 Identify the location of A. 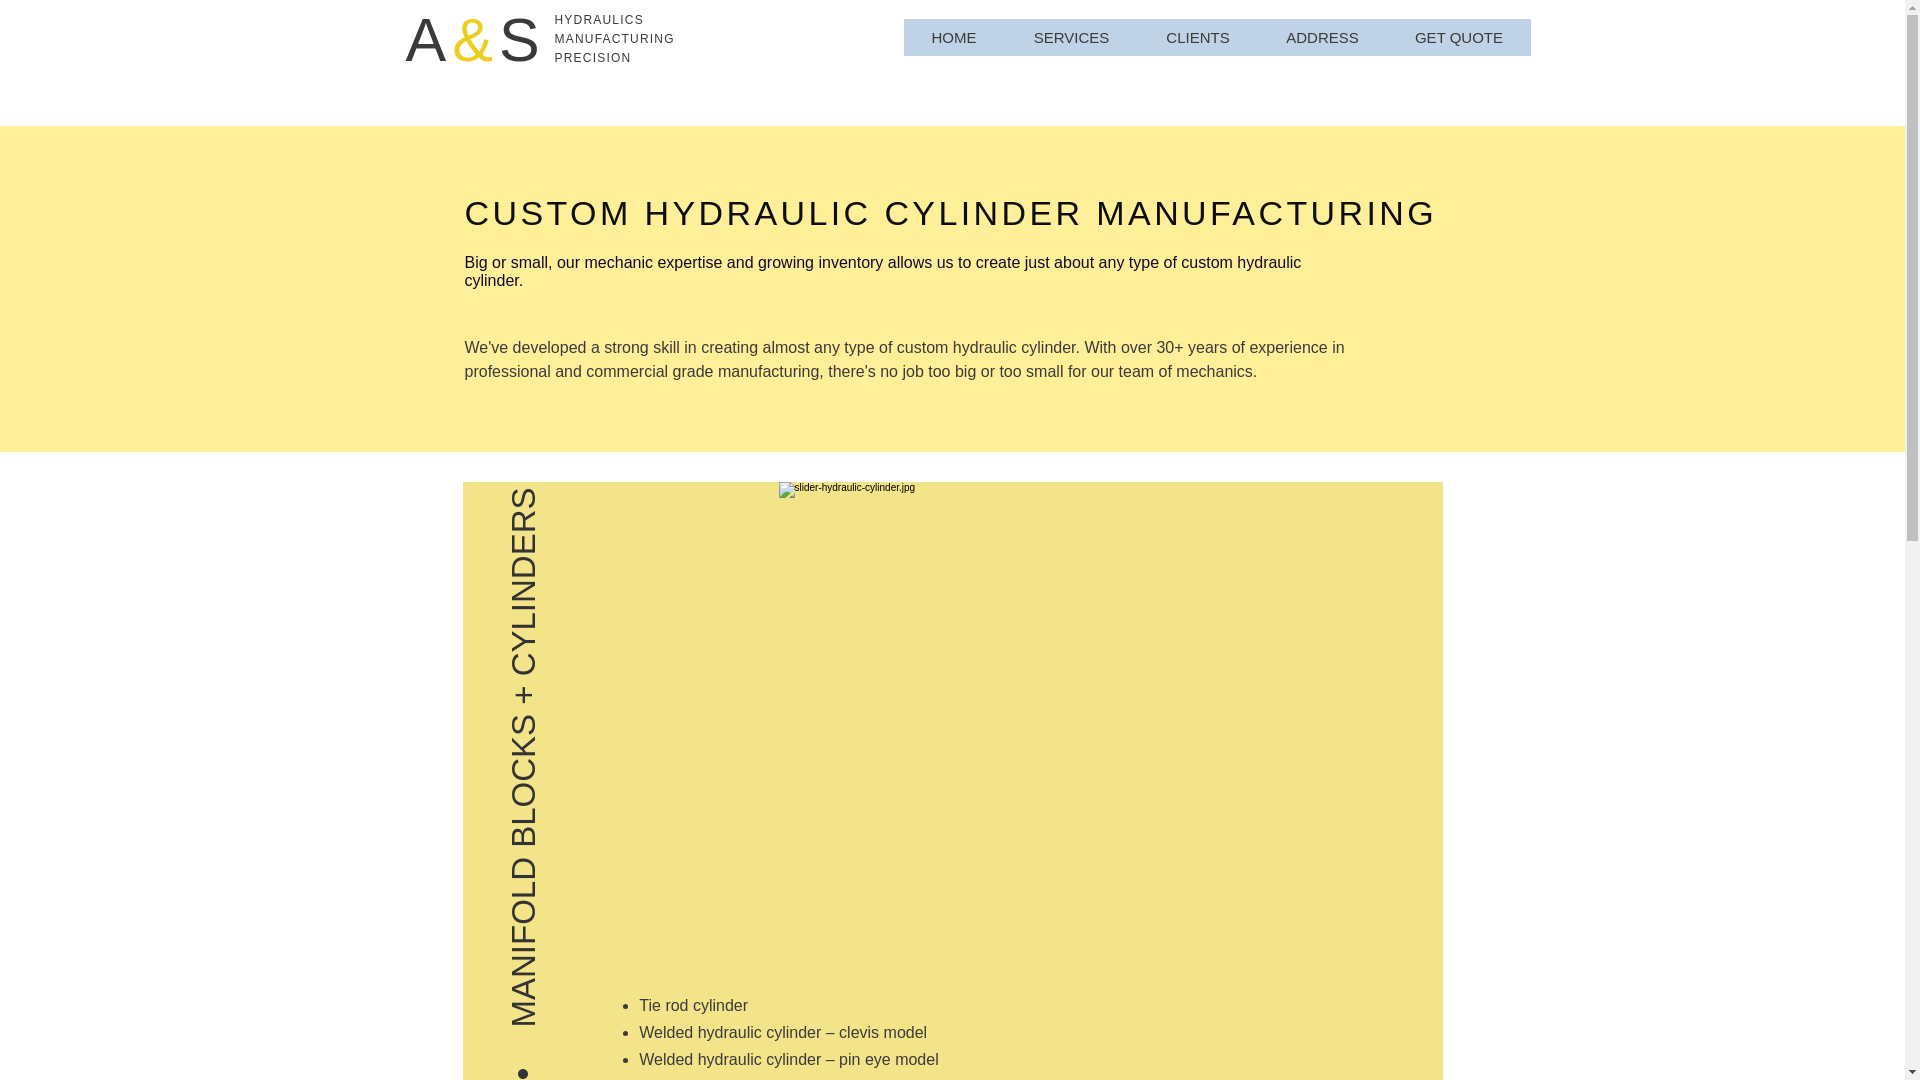
(430, 40).